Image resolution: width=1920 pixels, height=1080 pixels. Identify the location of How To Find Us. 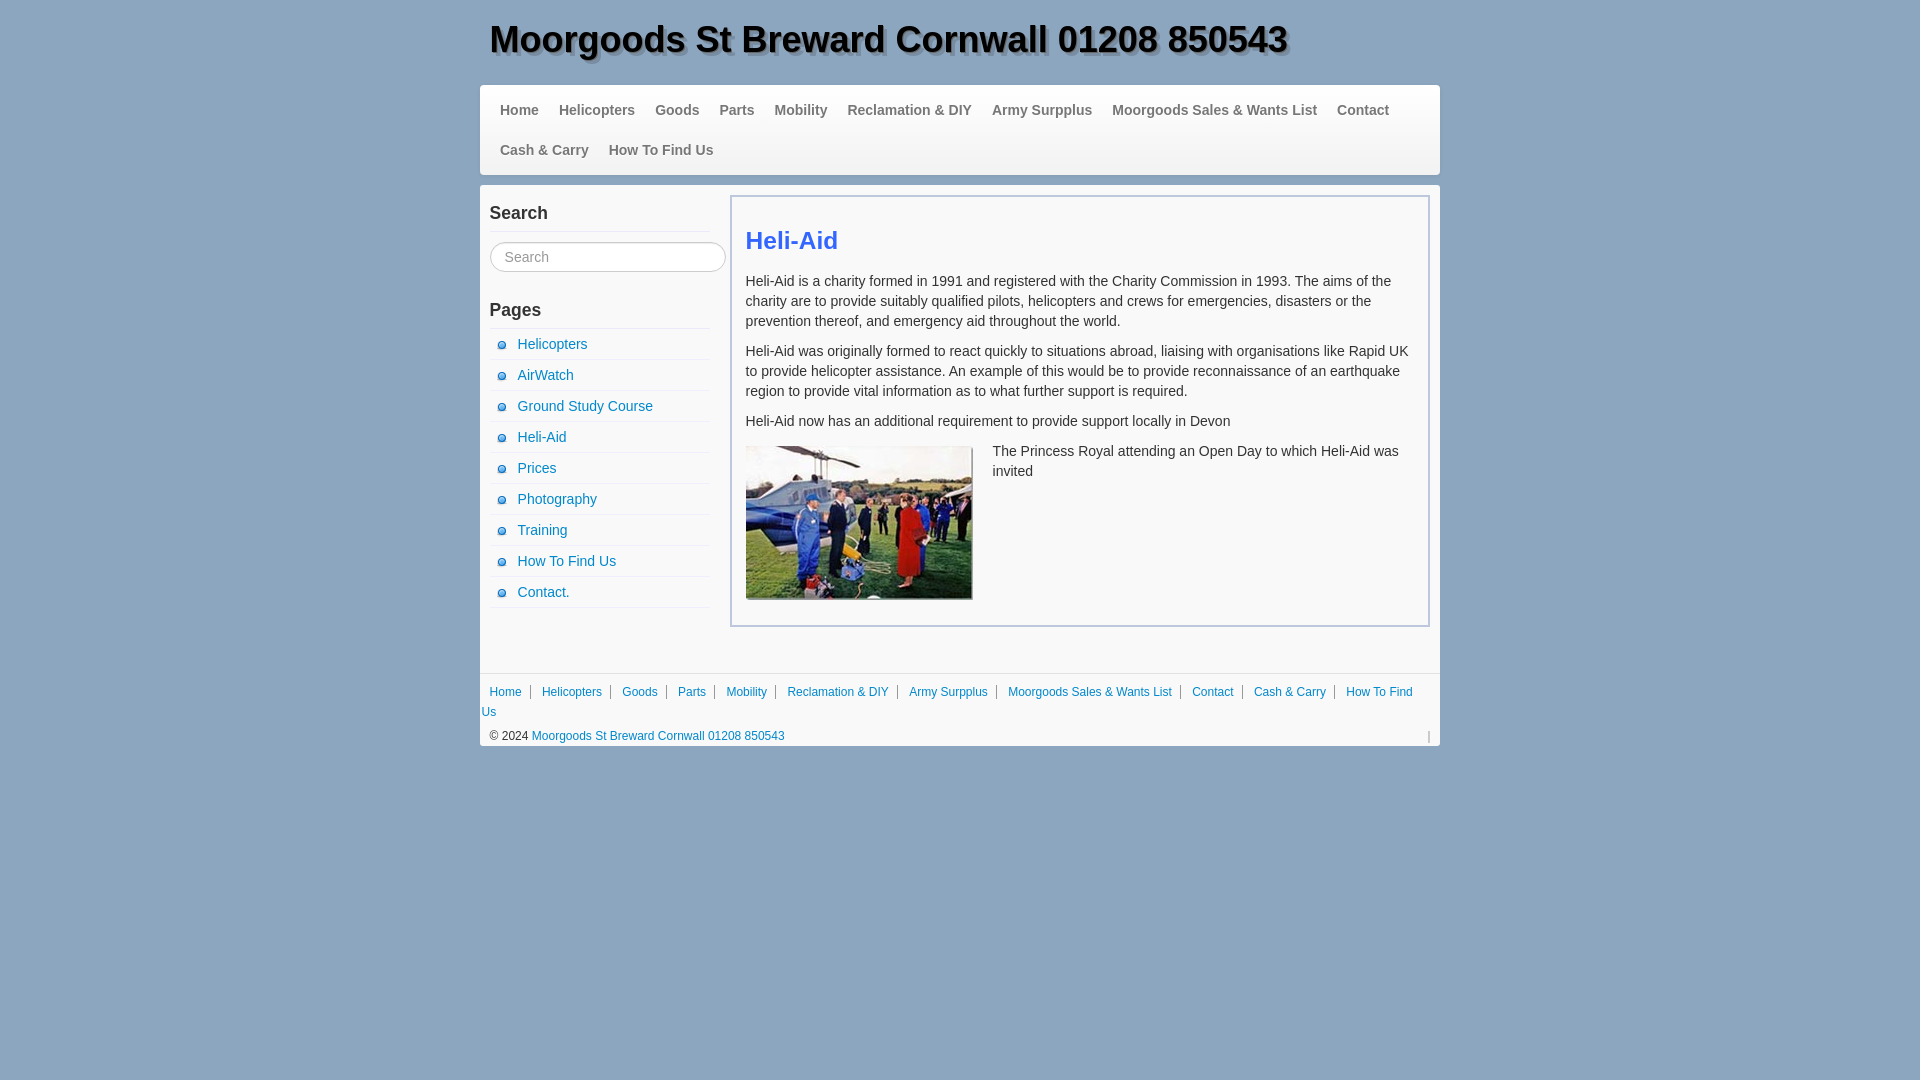
(661, 149).